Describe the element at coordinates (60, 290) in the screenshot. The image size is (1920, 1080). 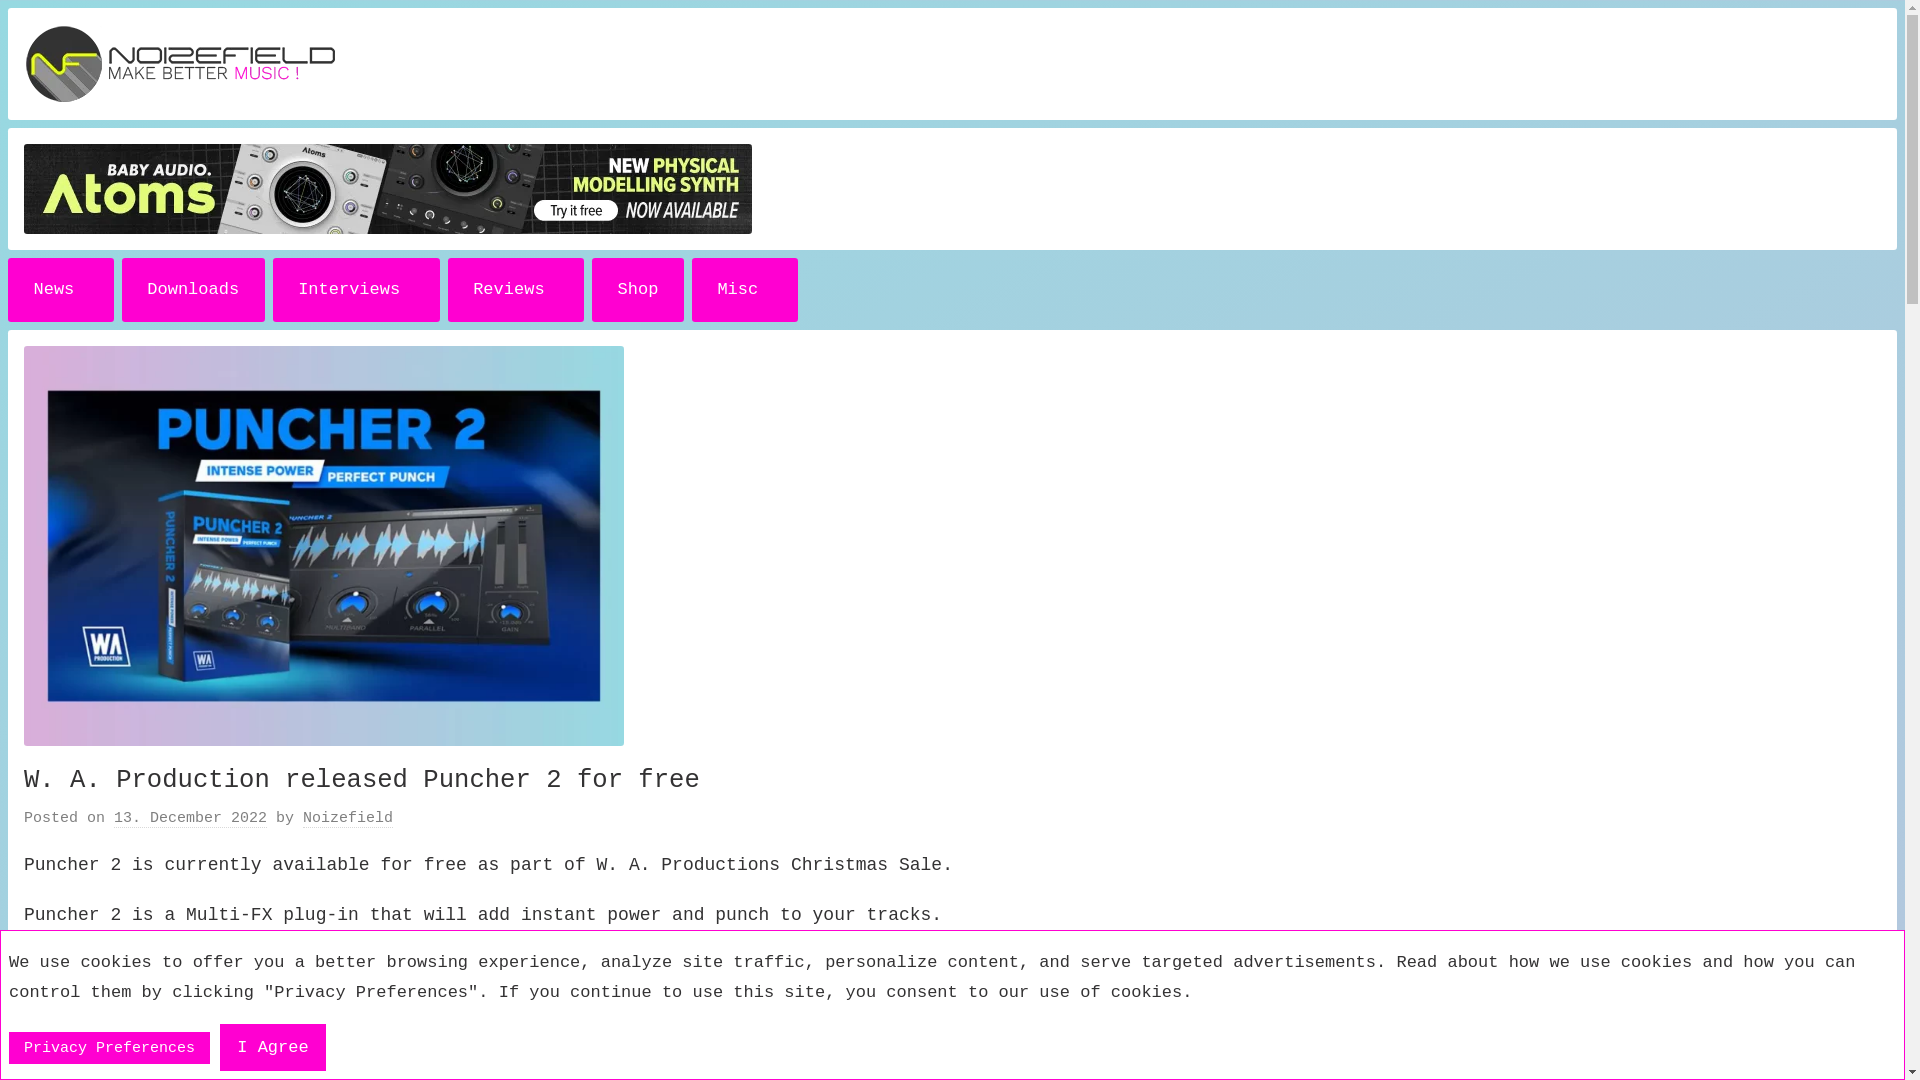
I see `Noizefield News` at that location.